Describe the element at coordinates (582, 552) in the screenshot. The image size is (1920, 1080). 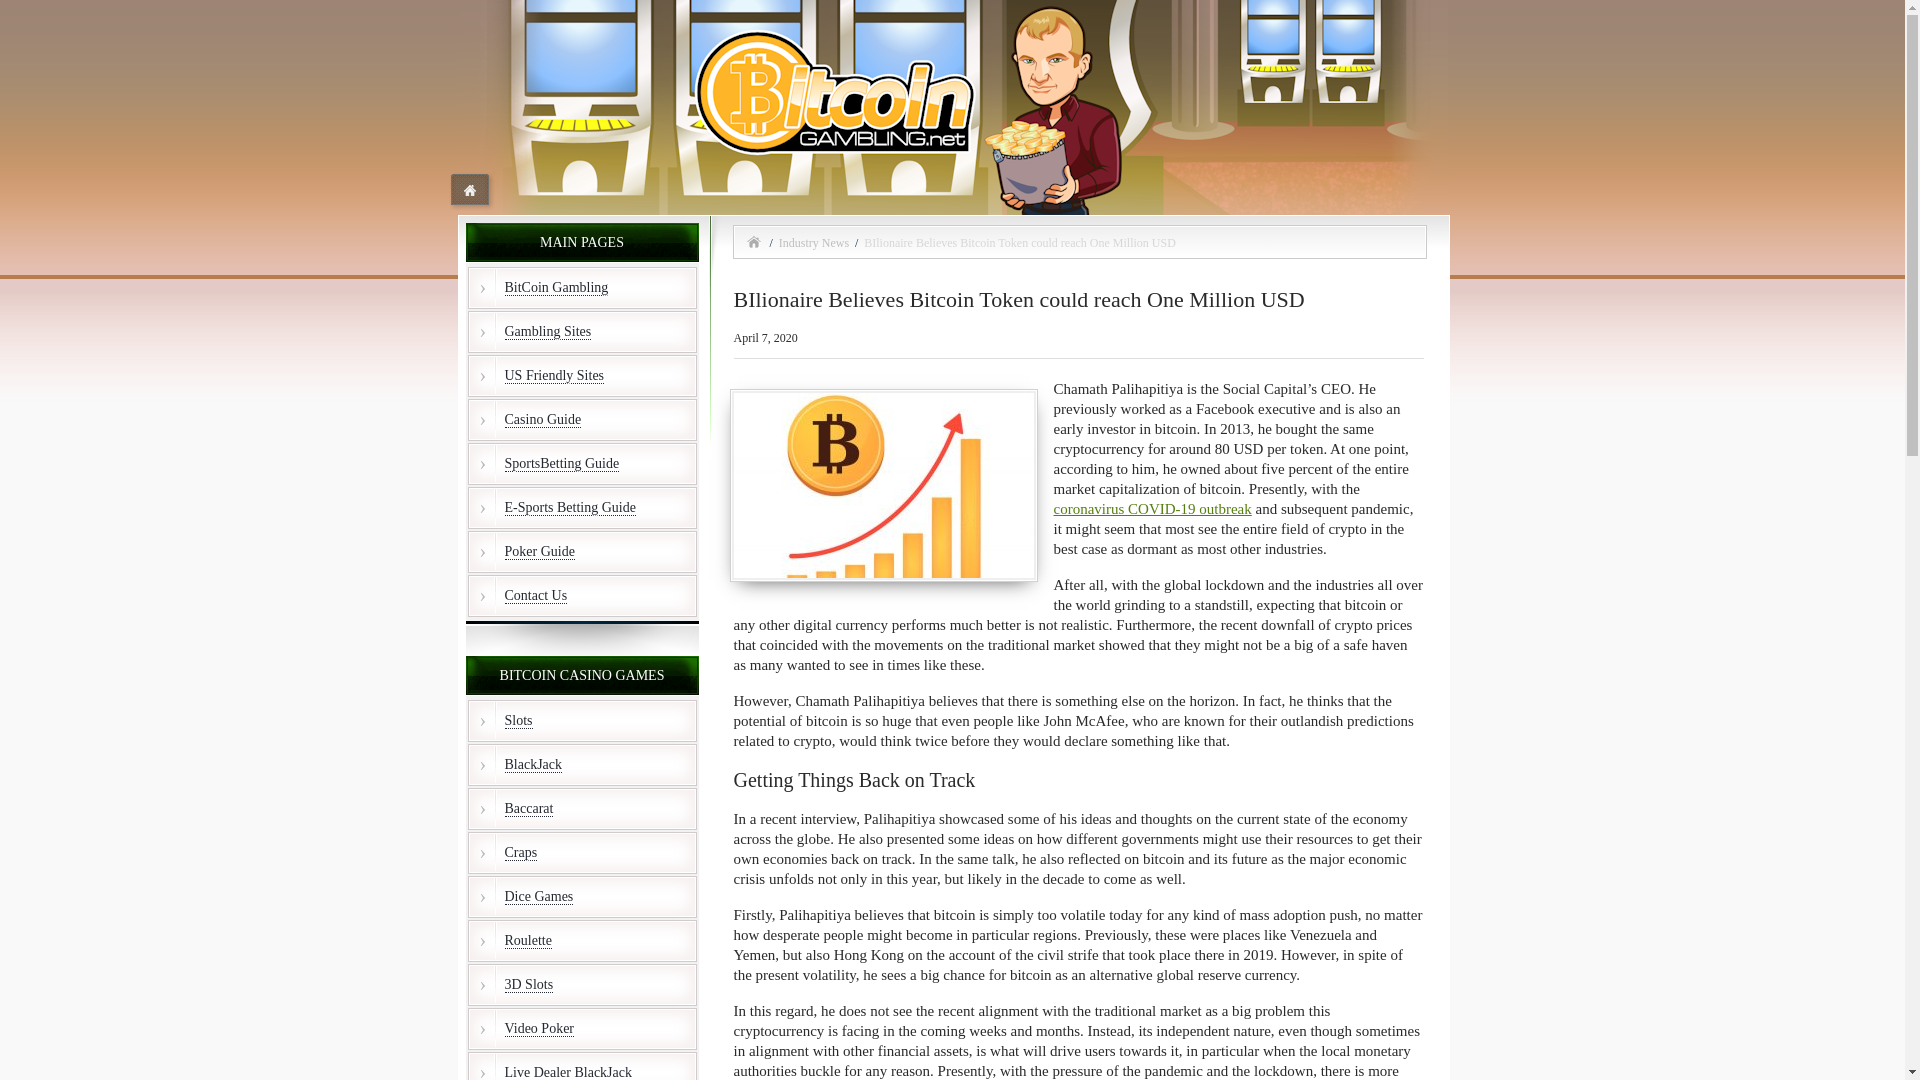
I see `Poker Guide` at that location.